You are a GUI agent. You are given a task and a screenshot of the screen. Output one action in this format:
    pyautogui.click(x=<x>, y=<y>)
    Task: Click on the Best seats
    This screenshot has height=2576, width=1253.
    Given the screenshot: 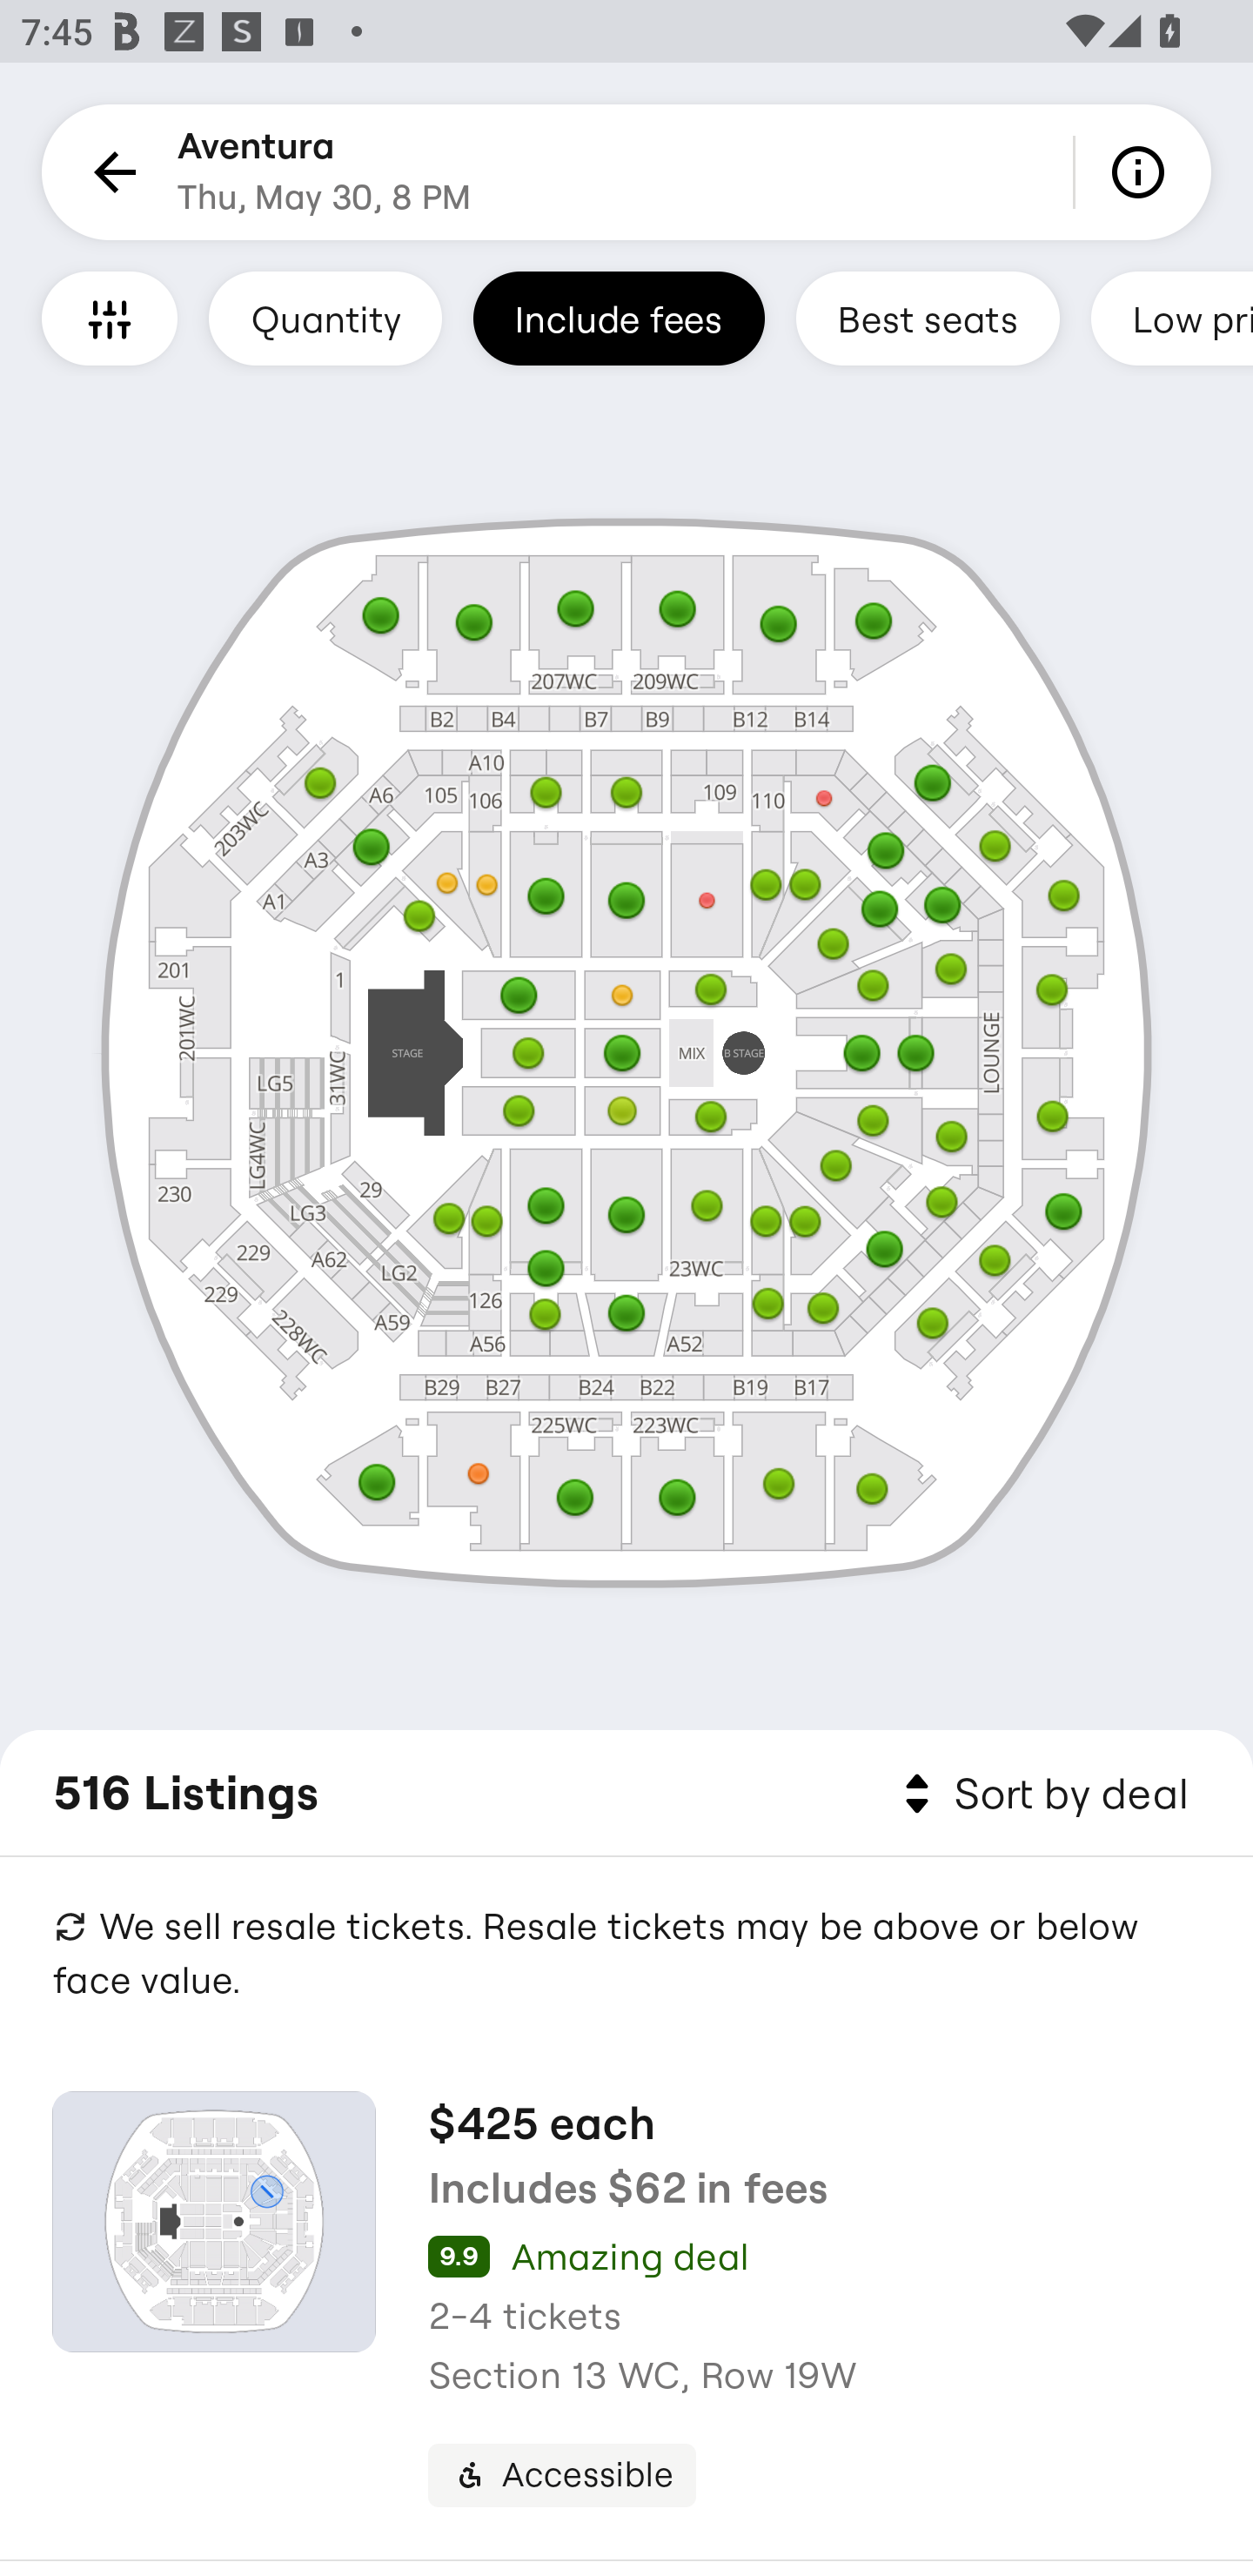 What is the action you would take?
    pyautogui.click(x=928, y=318)
    